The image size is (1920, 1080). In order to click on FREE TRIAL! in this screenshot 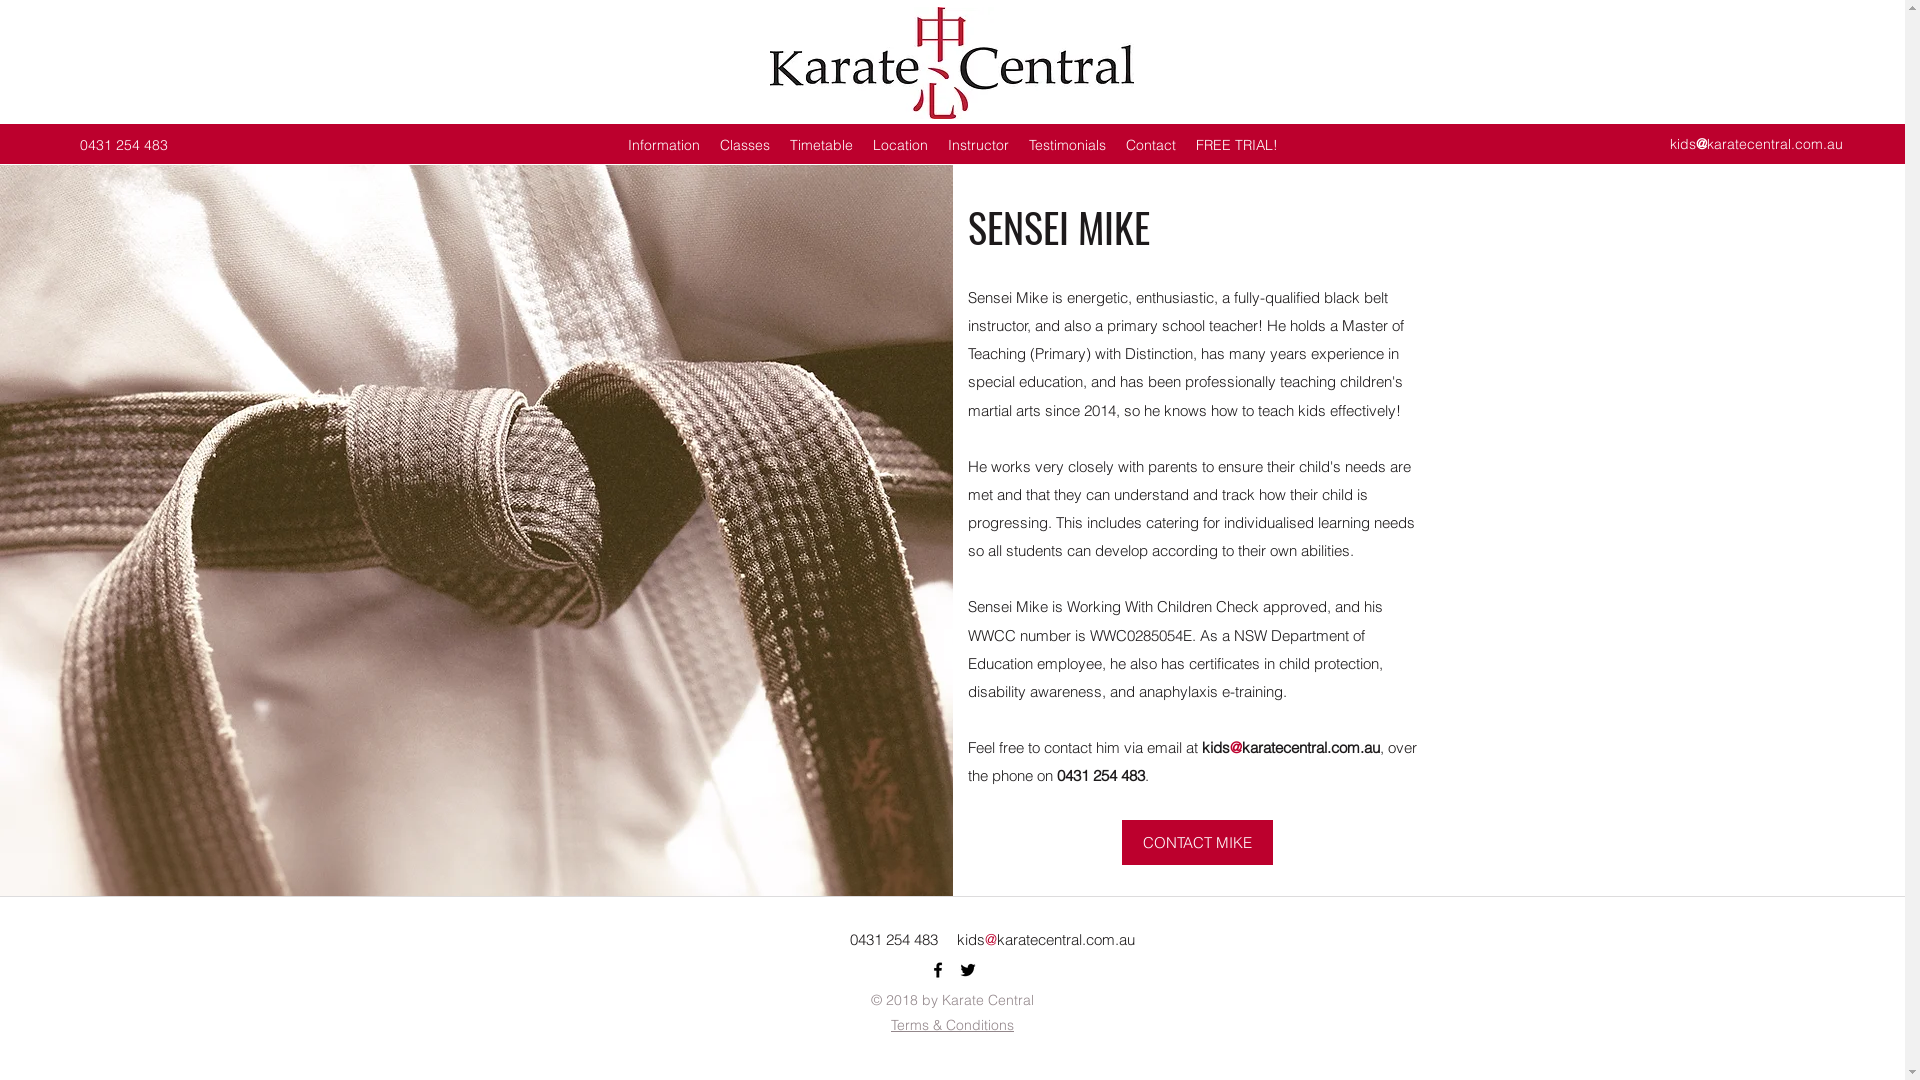, I will do `click(1237, 145)`.